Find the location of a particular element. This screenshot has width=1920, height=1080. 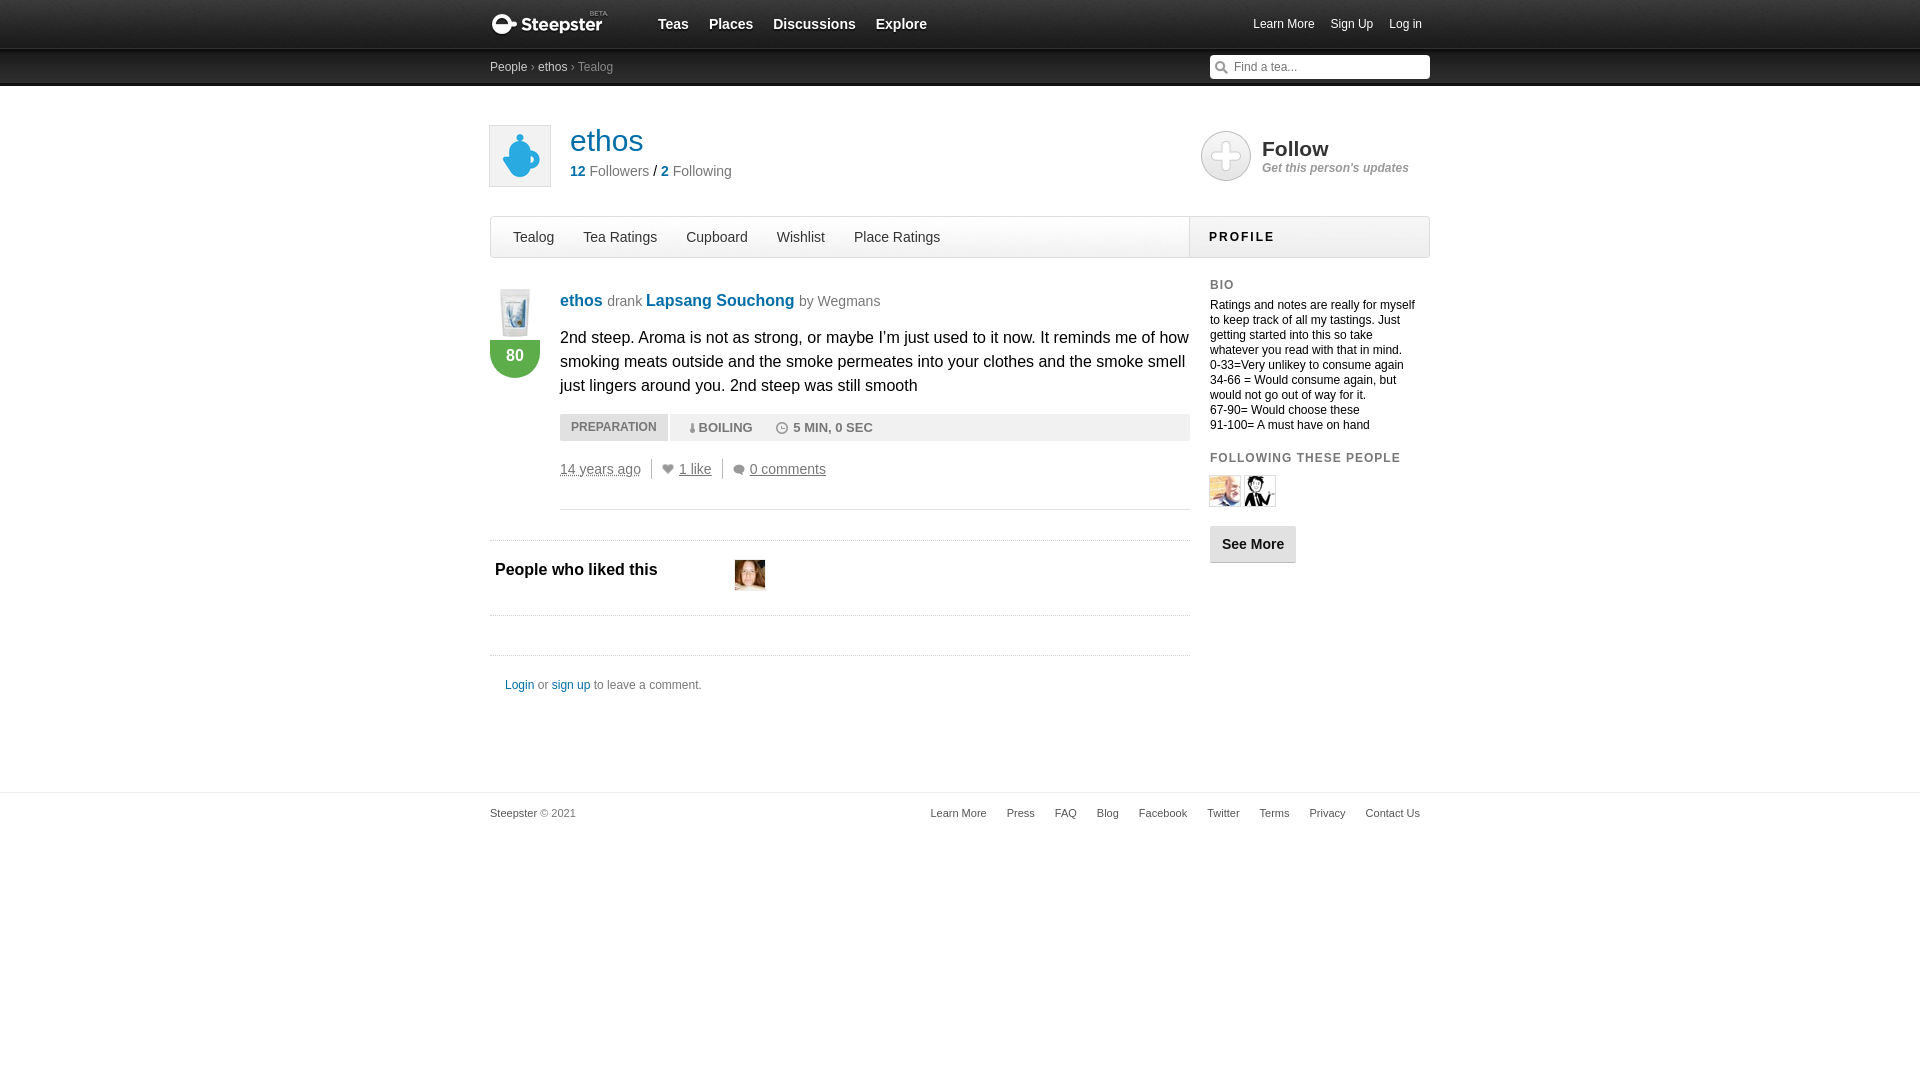

Explore is located at coordinates (901, 23).